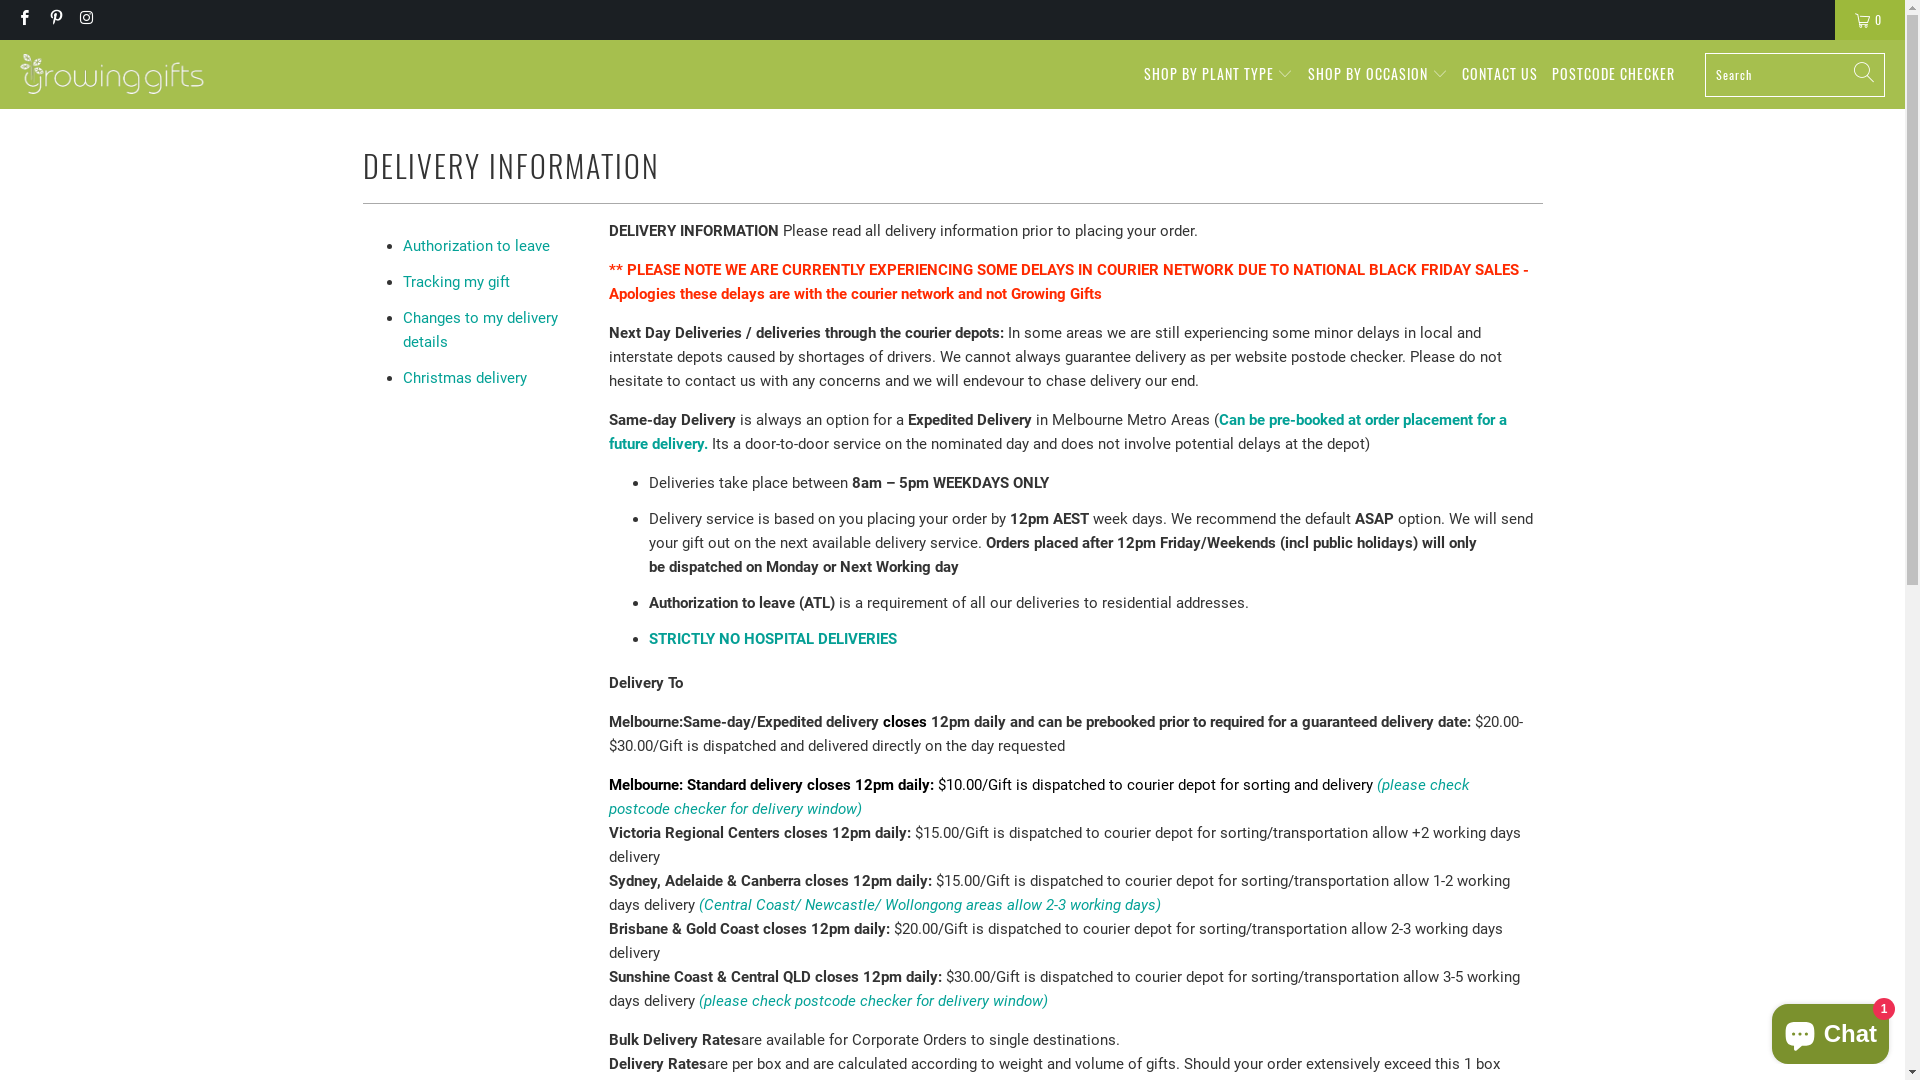 This screenshot has height=1080, width=1920. Describe the element at coordinates (24, 20) in the screenshot. I see `Growing Gifts on Facebook` at that location.